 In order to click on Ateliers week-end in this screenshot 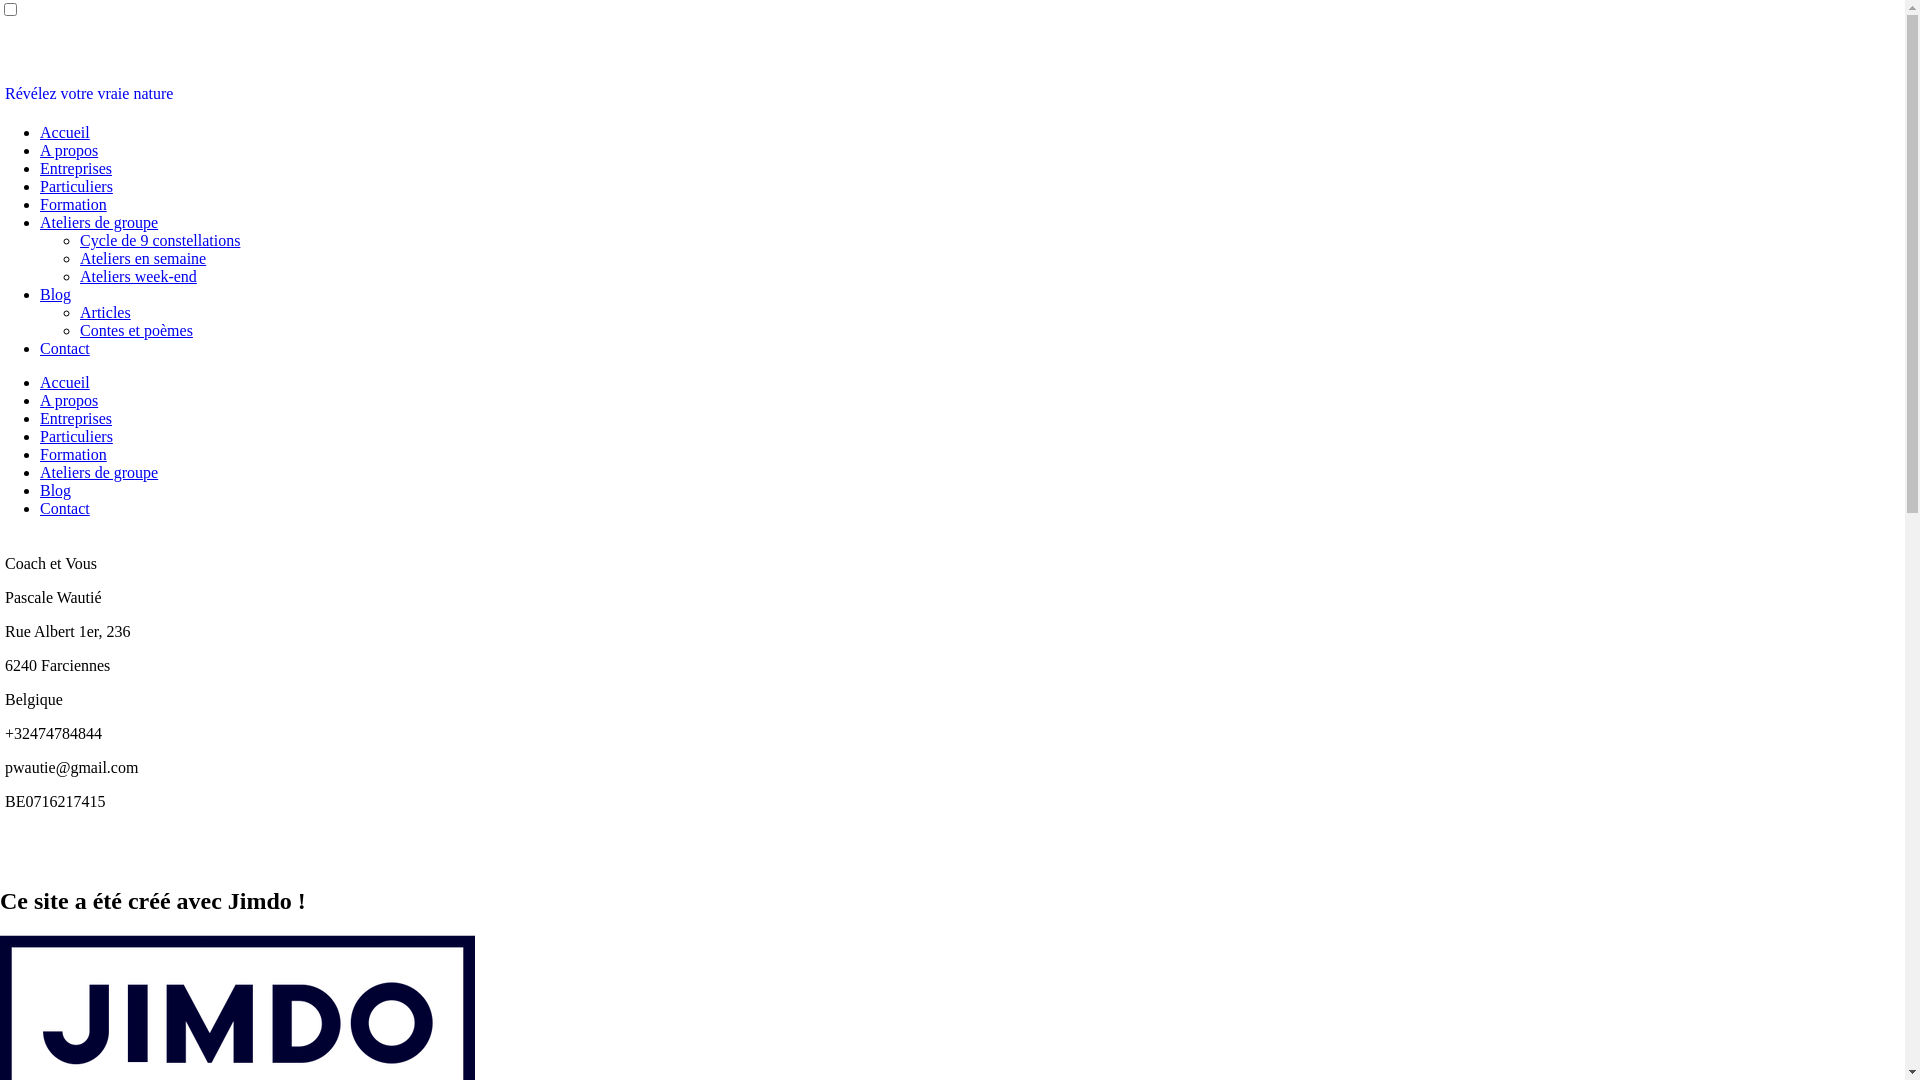, I will do `click(138, 276)`.